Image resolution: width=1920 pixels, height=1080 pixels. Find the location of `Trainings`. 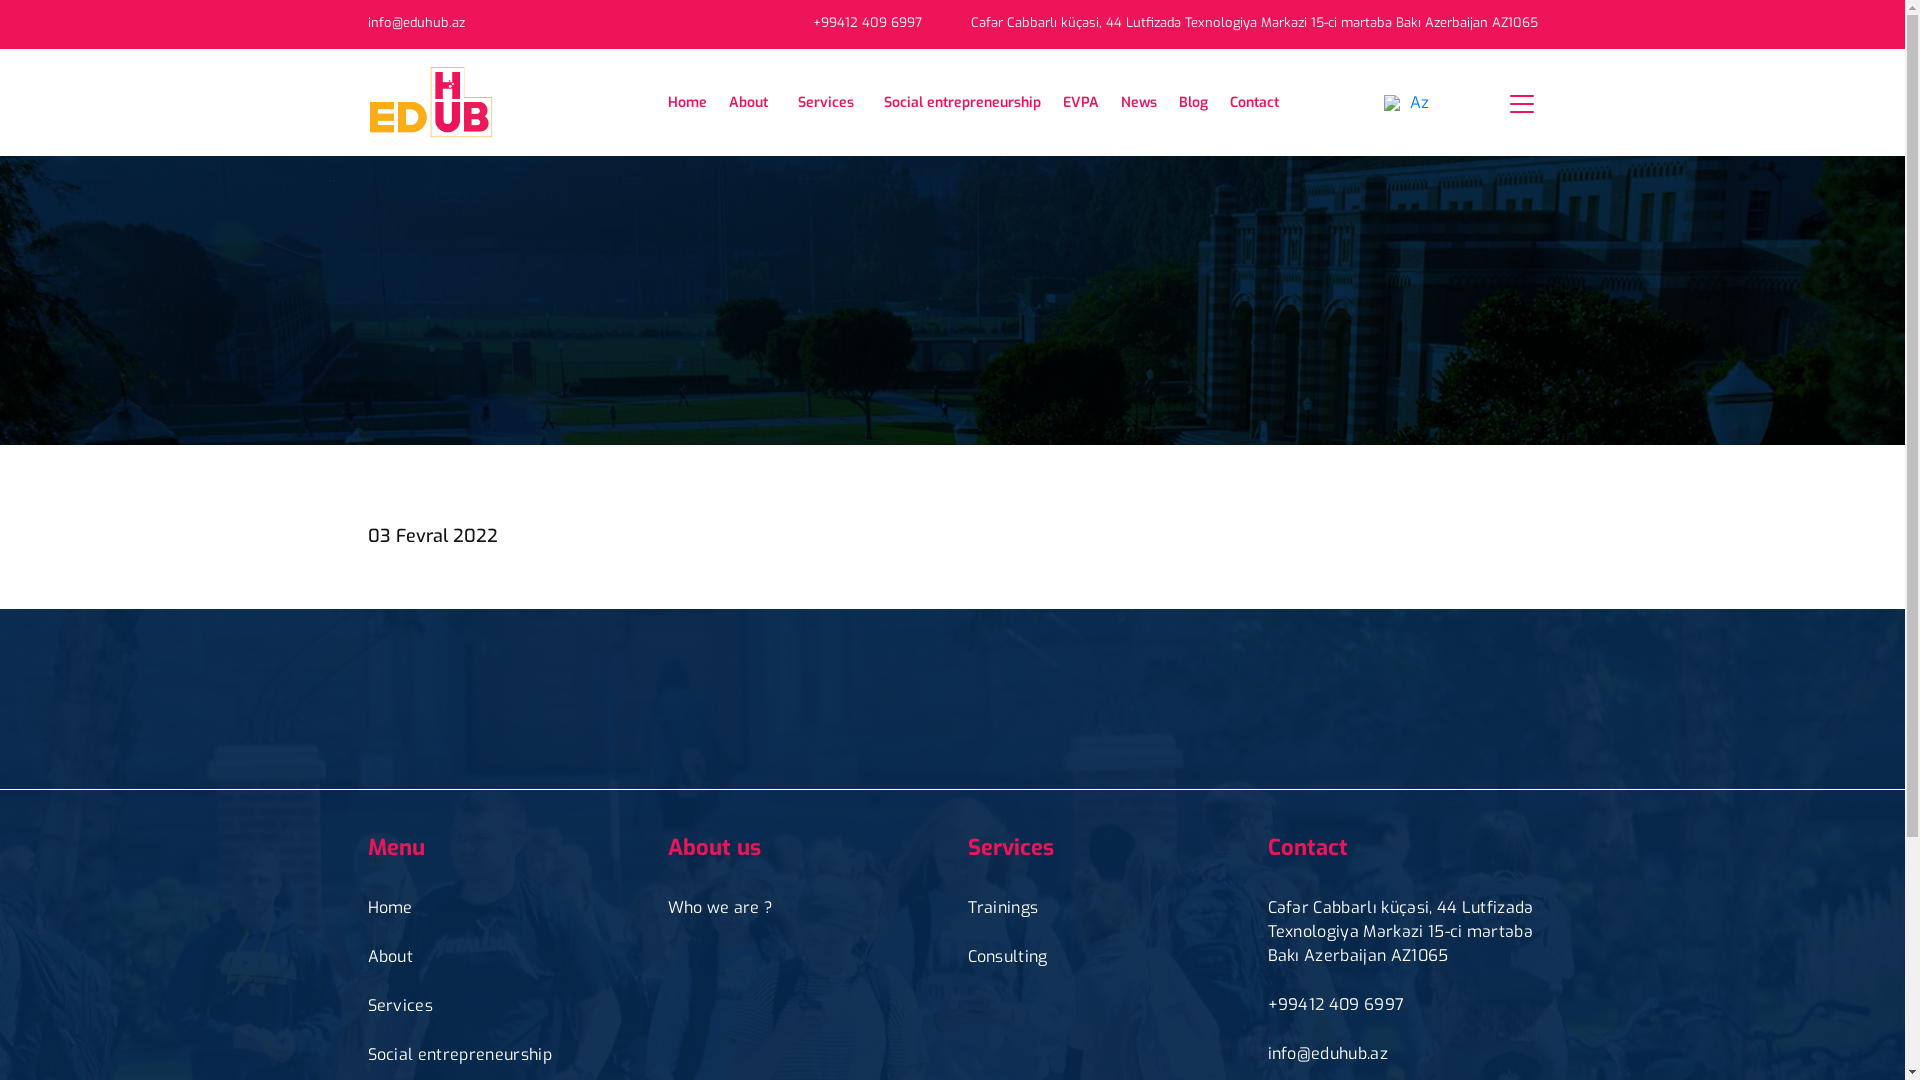

Trainings is located at coordinates (1004, 908).